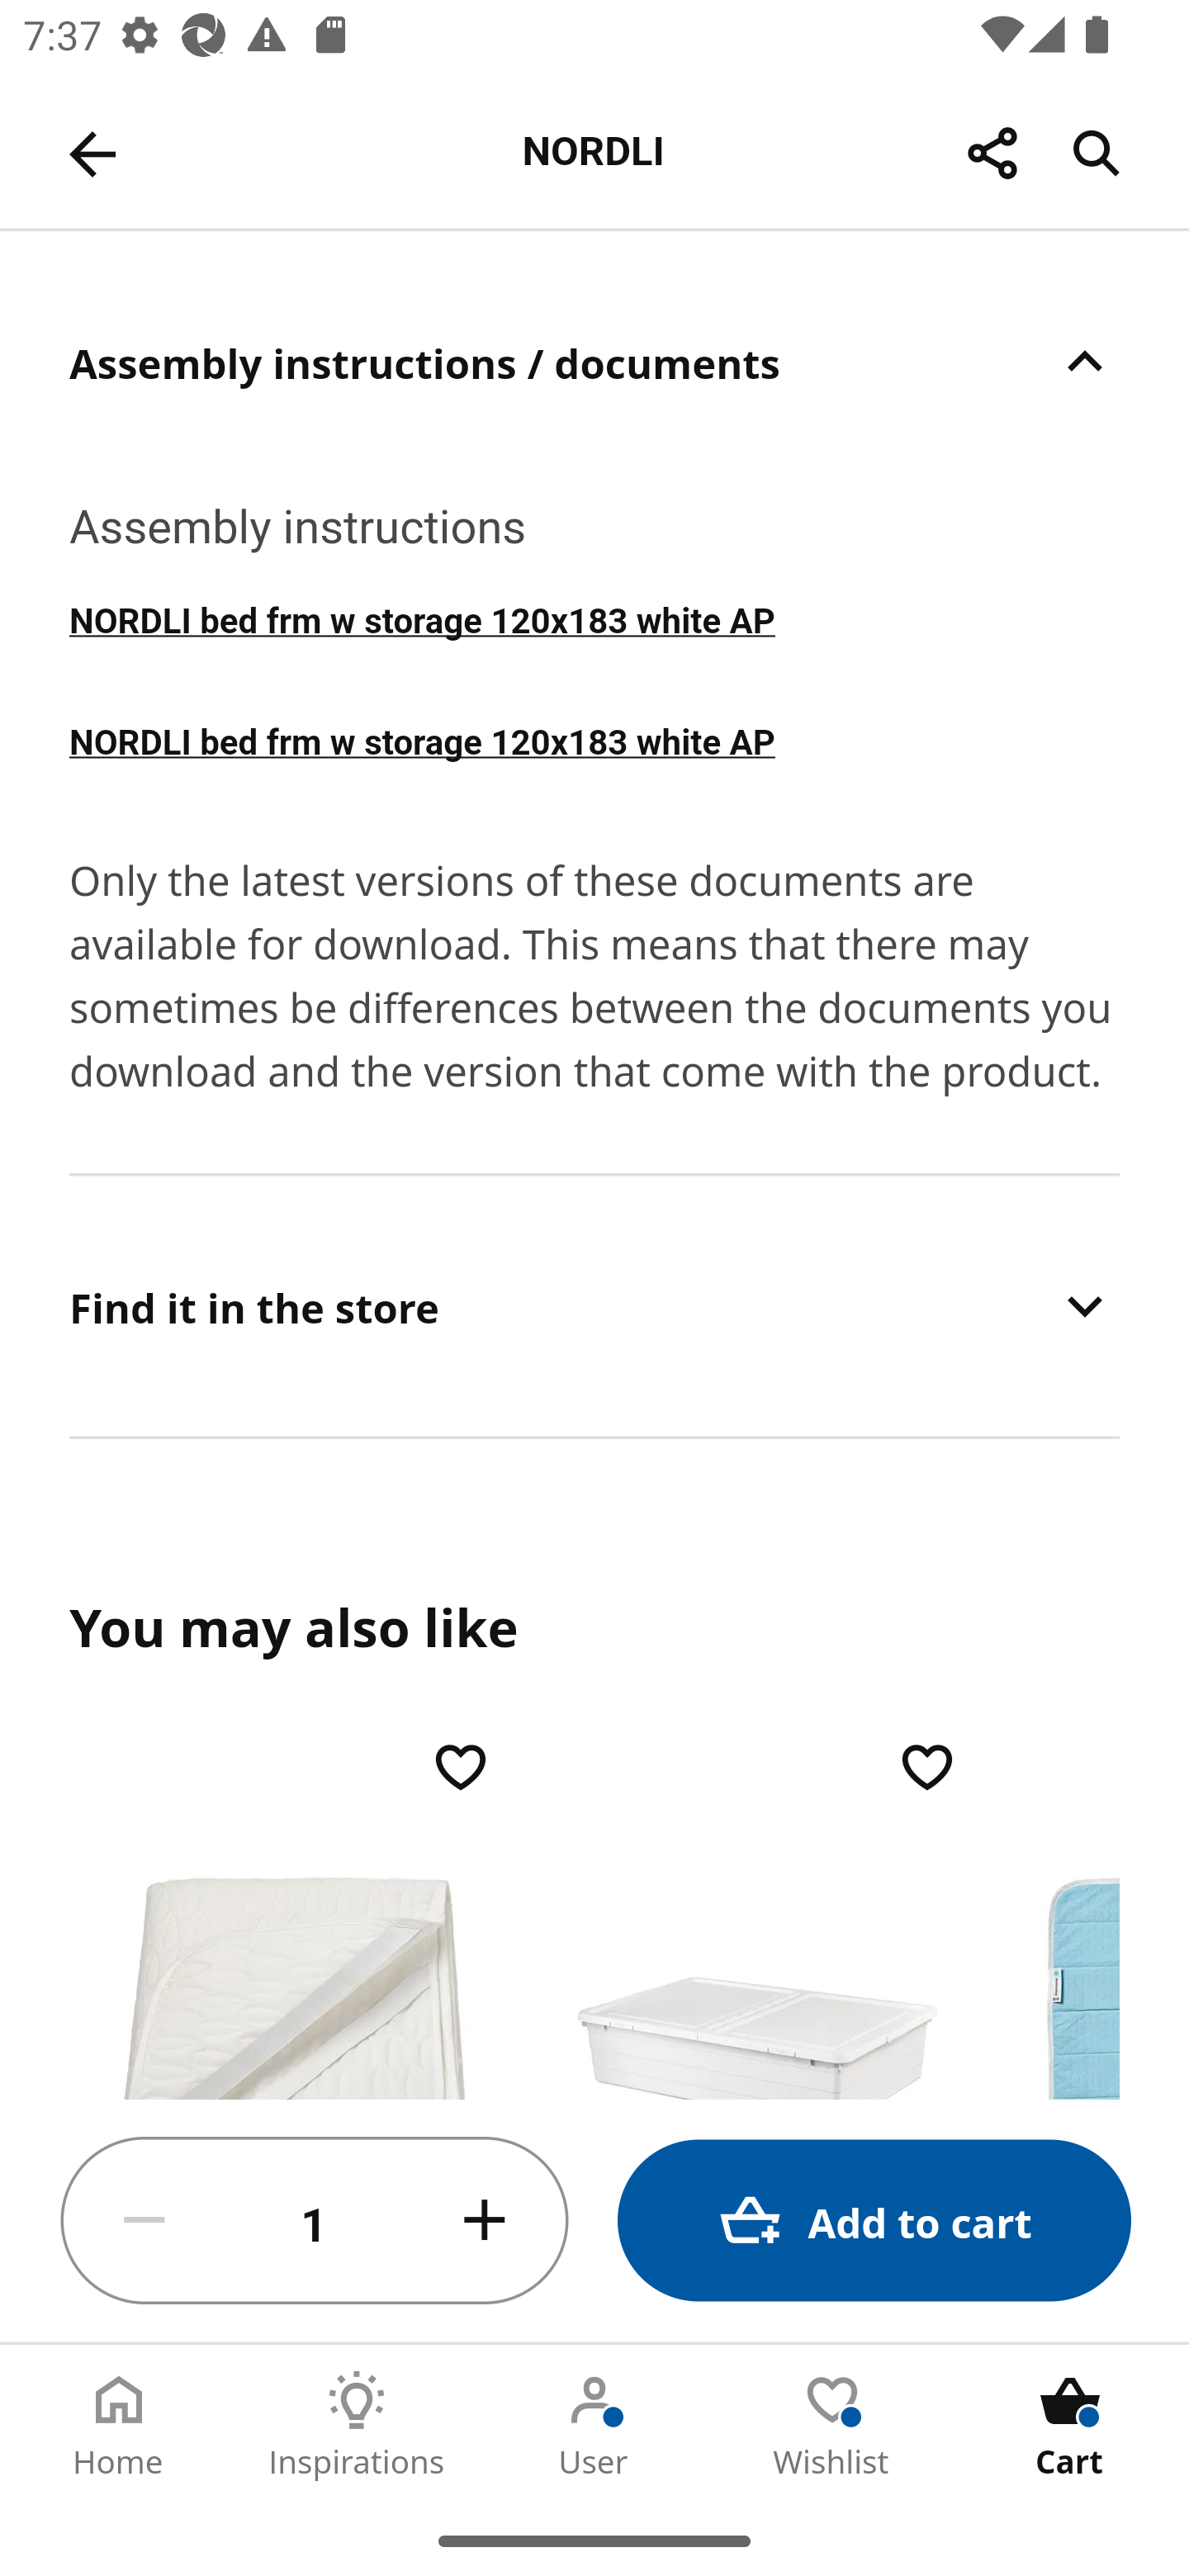  I want to click on Add to cart, so click(874, 2221).